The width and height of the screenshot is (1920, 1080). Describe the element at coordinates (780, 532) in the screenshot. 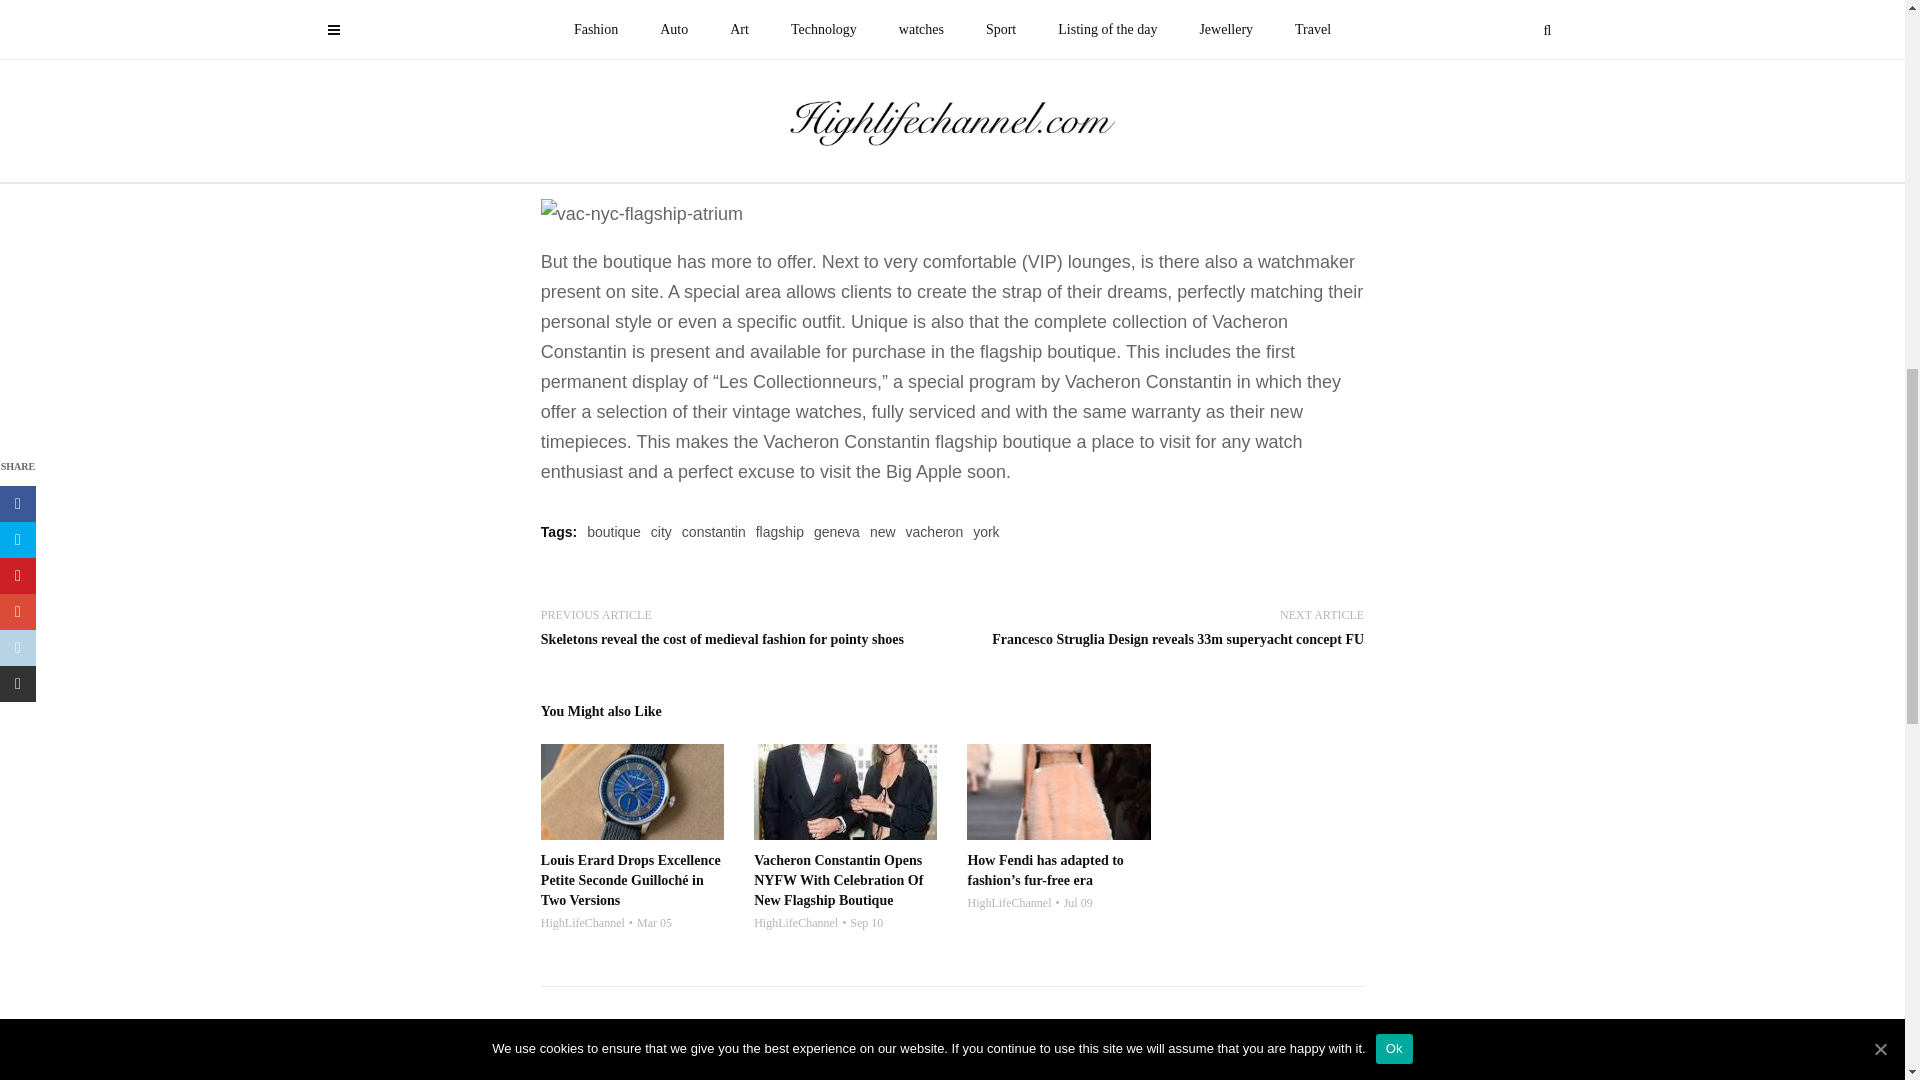

I see `flagship` at that location.